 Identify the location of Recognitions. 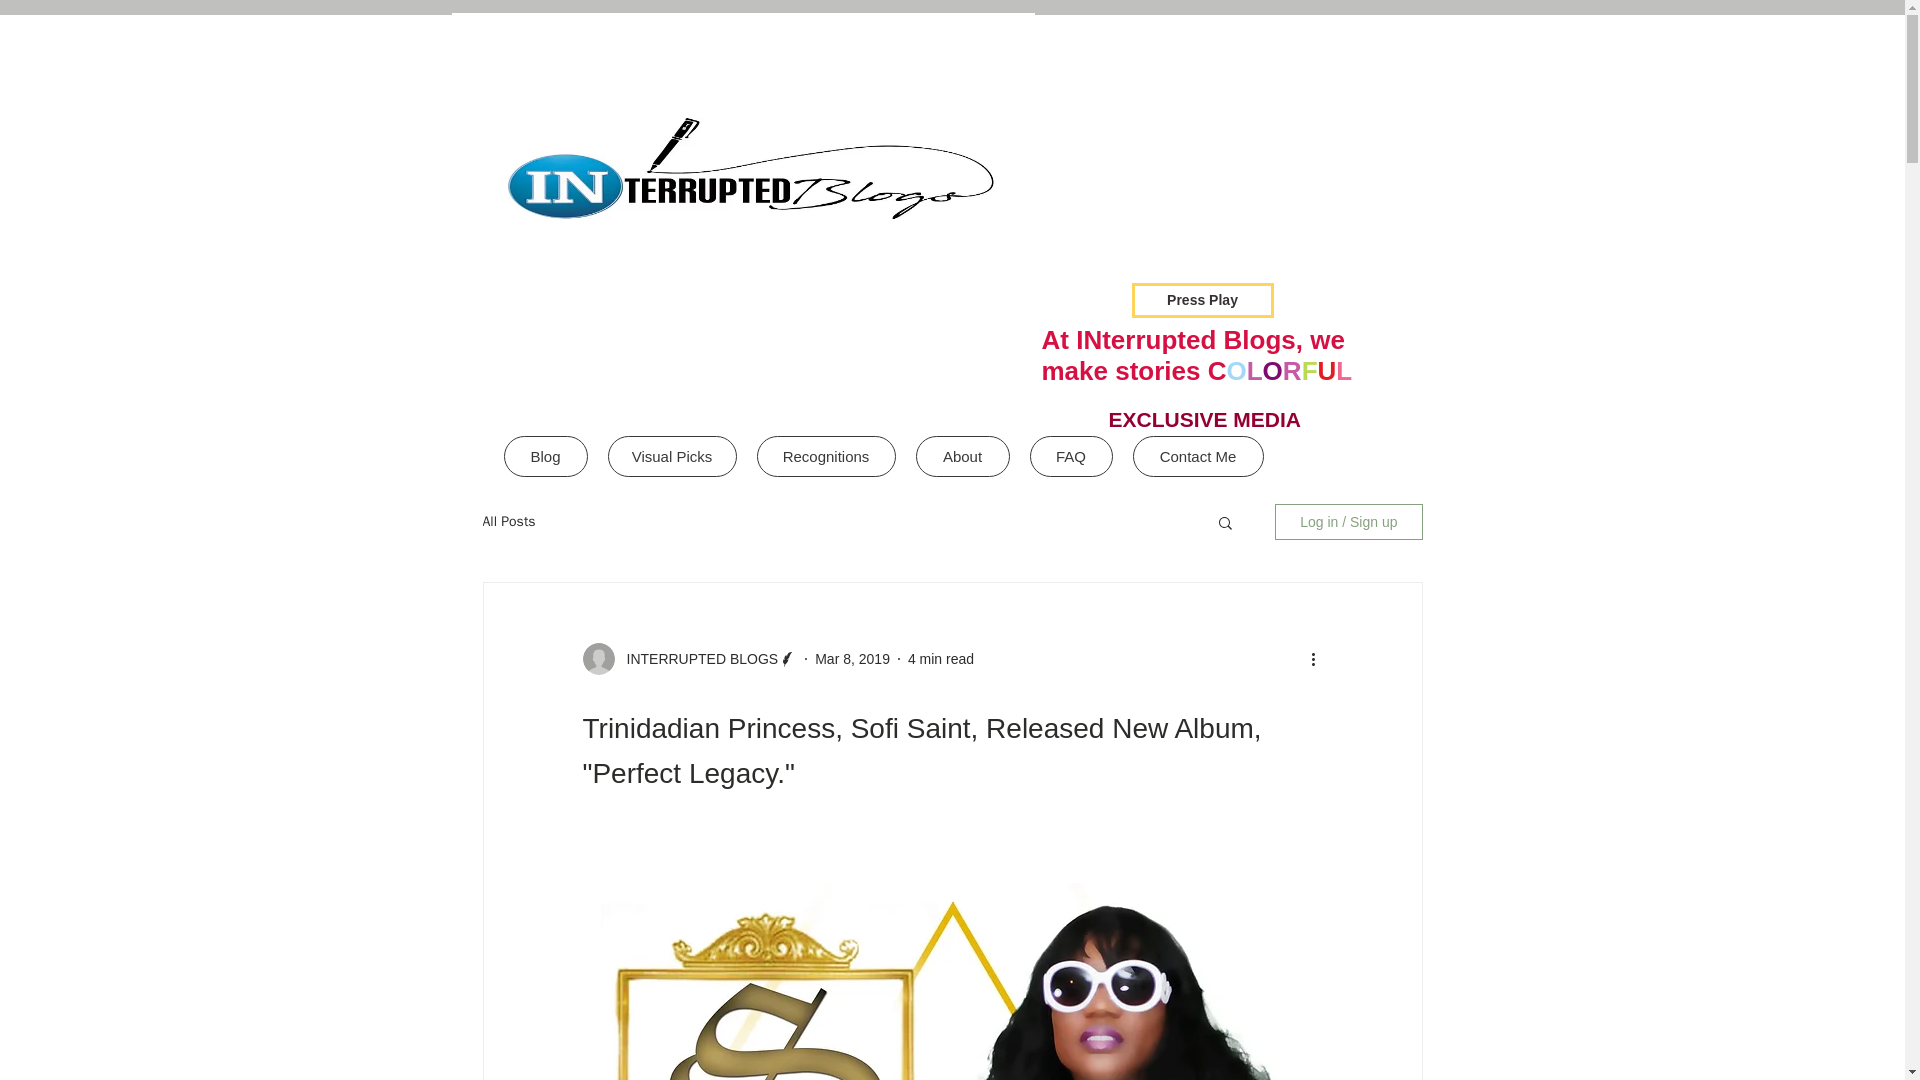
(825, 456).